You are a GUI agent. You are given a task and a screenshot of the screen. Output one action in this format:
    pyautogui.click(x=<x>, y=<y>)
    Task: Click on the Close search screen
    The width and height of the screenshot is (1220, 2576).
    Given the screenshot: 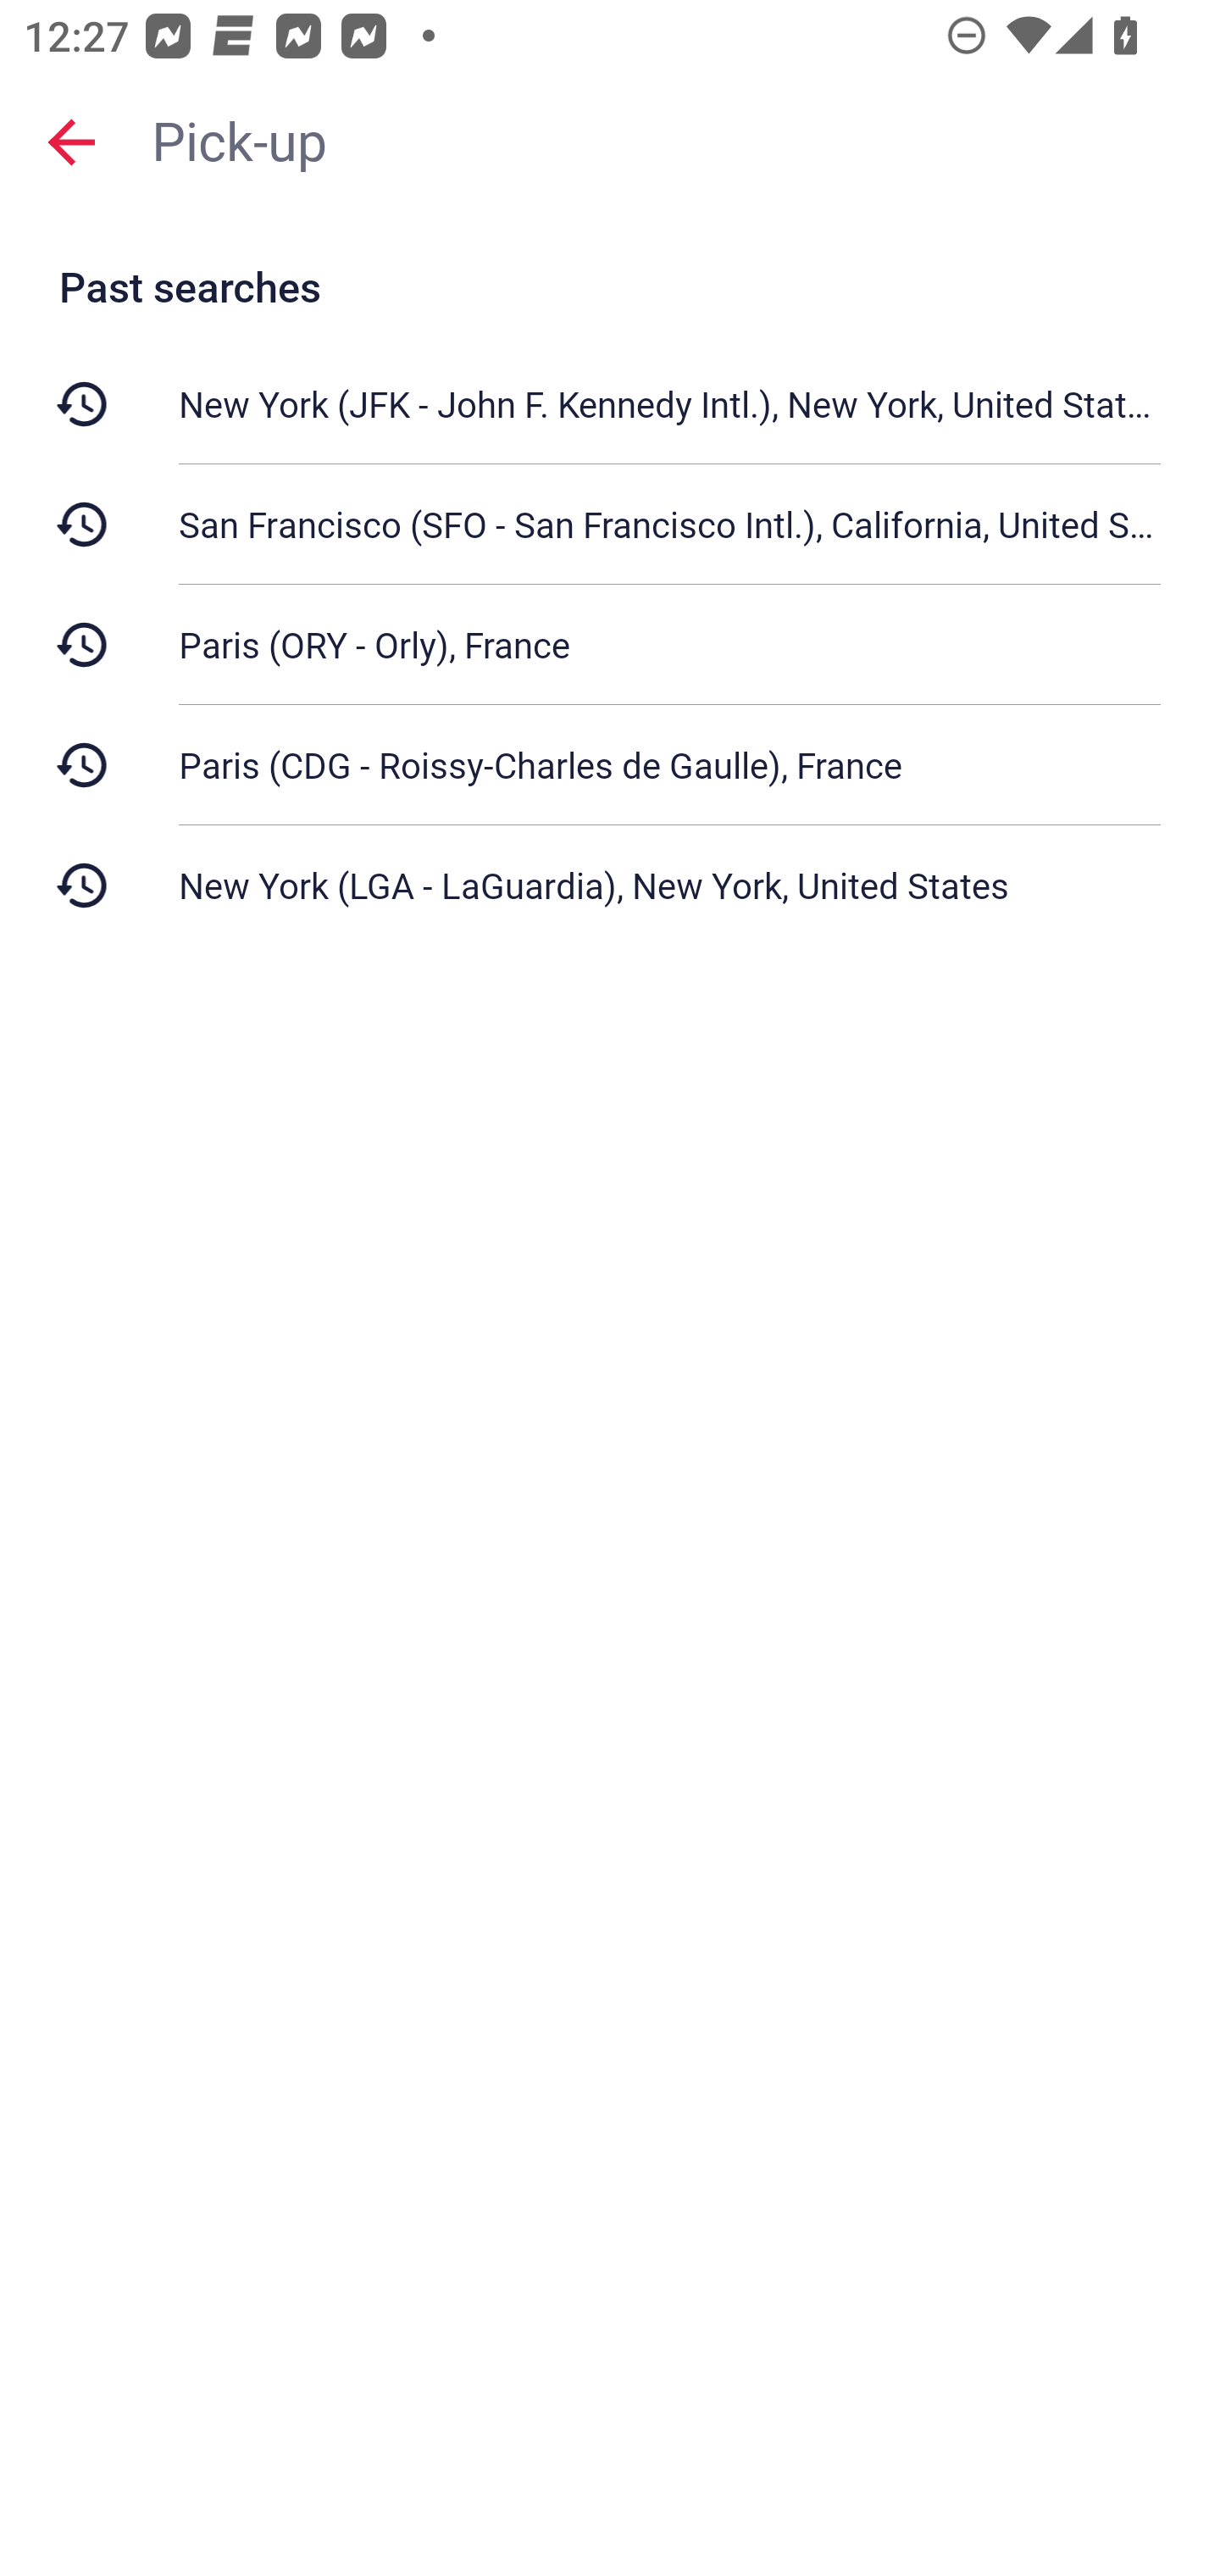 What is the action you would take?
    pyautogui.click(x=71, y=141)
    